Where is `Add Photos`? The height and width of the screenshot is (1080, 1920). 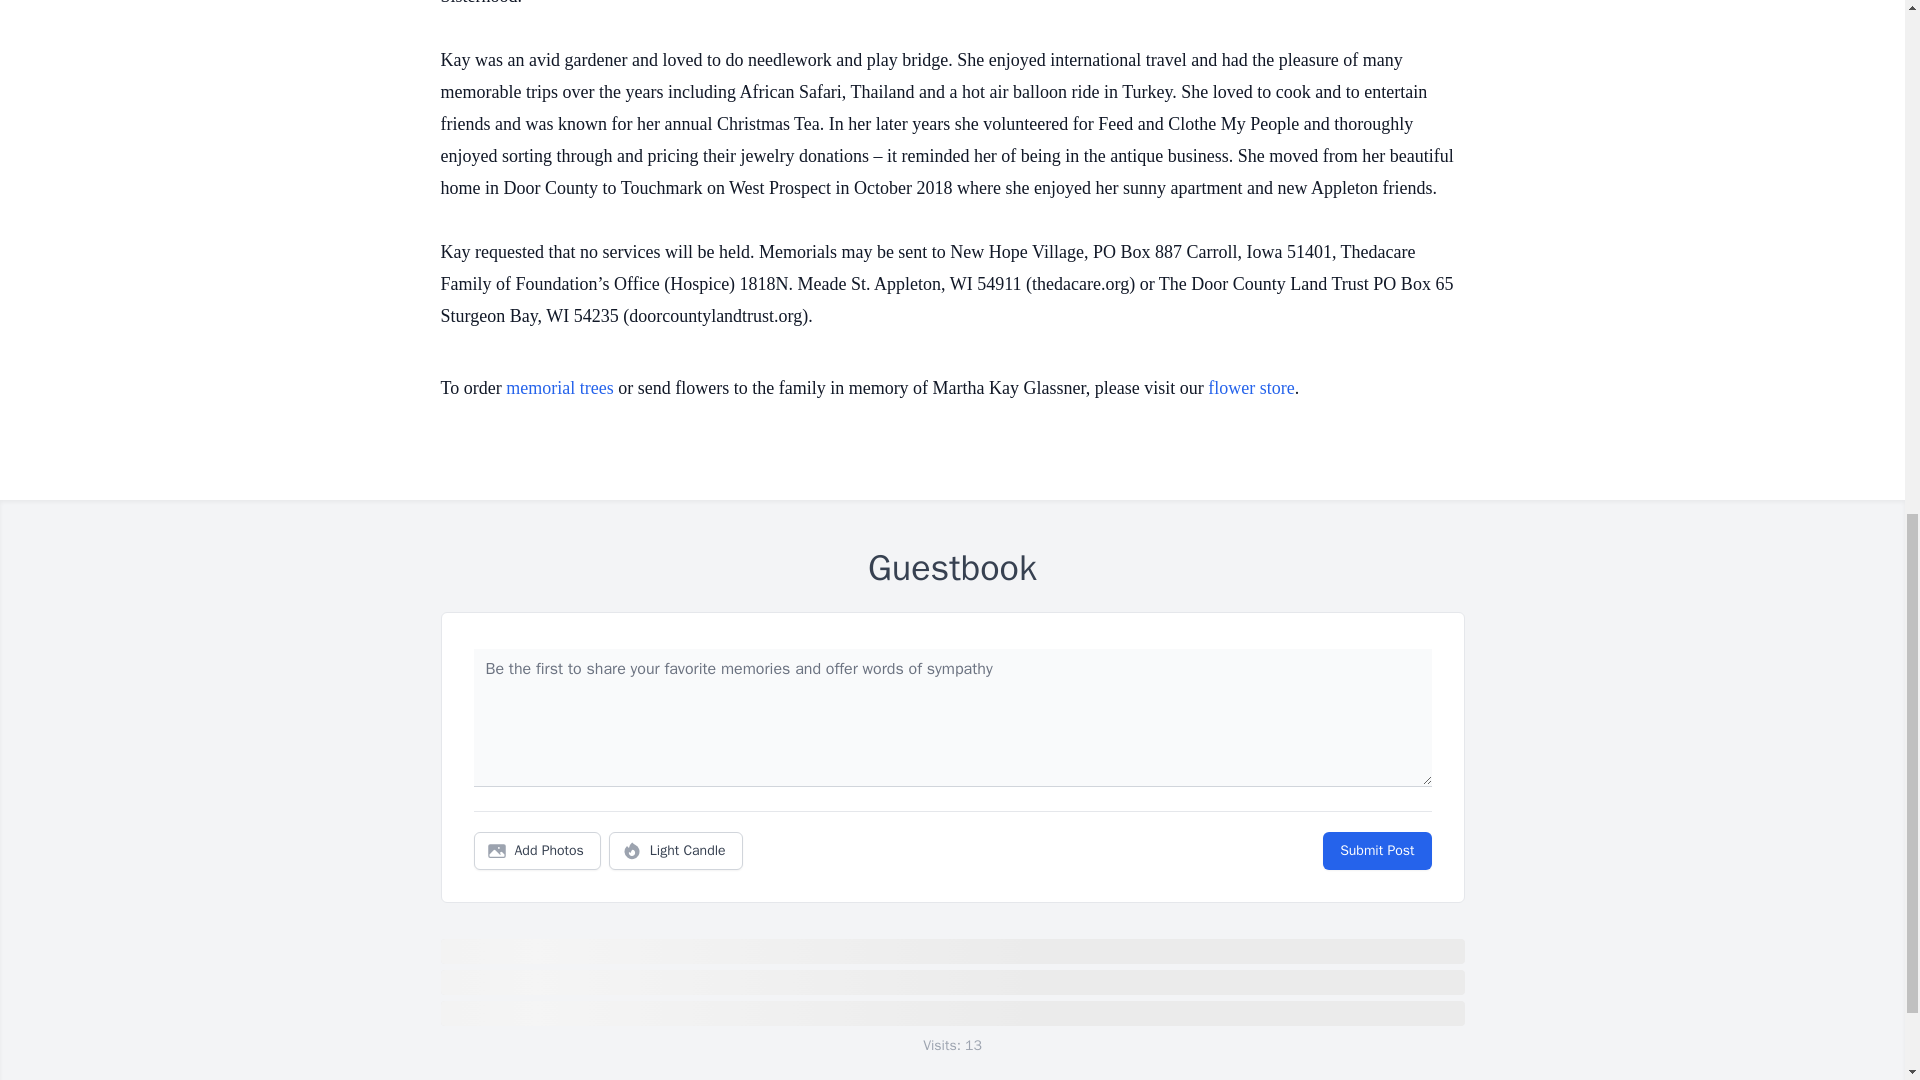
Add Photos is located at coordinates (537, 850).